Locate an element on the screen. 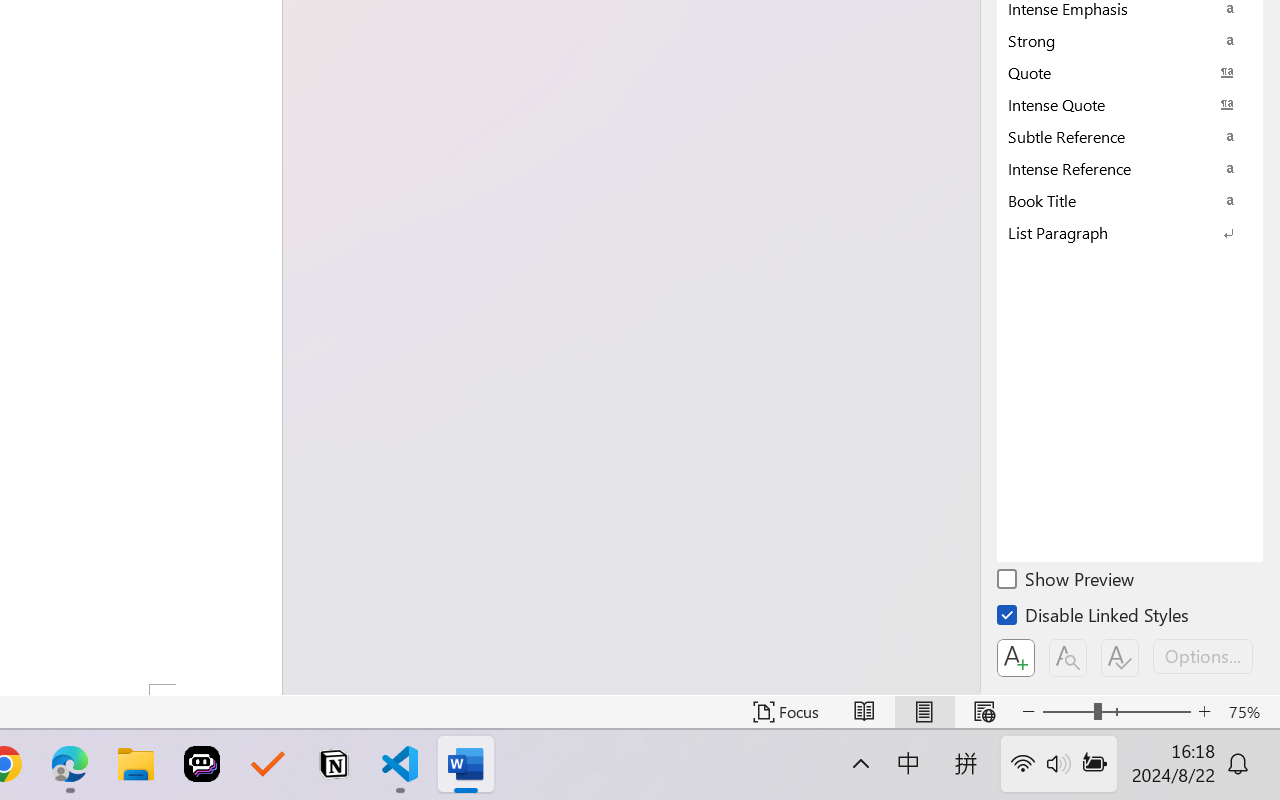 The width and height of the screenshot is (1280, 800). Class: NetUIButton is located at coordinates (1120, 658).